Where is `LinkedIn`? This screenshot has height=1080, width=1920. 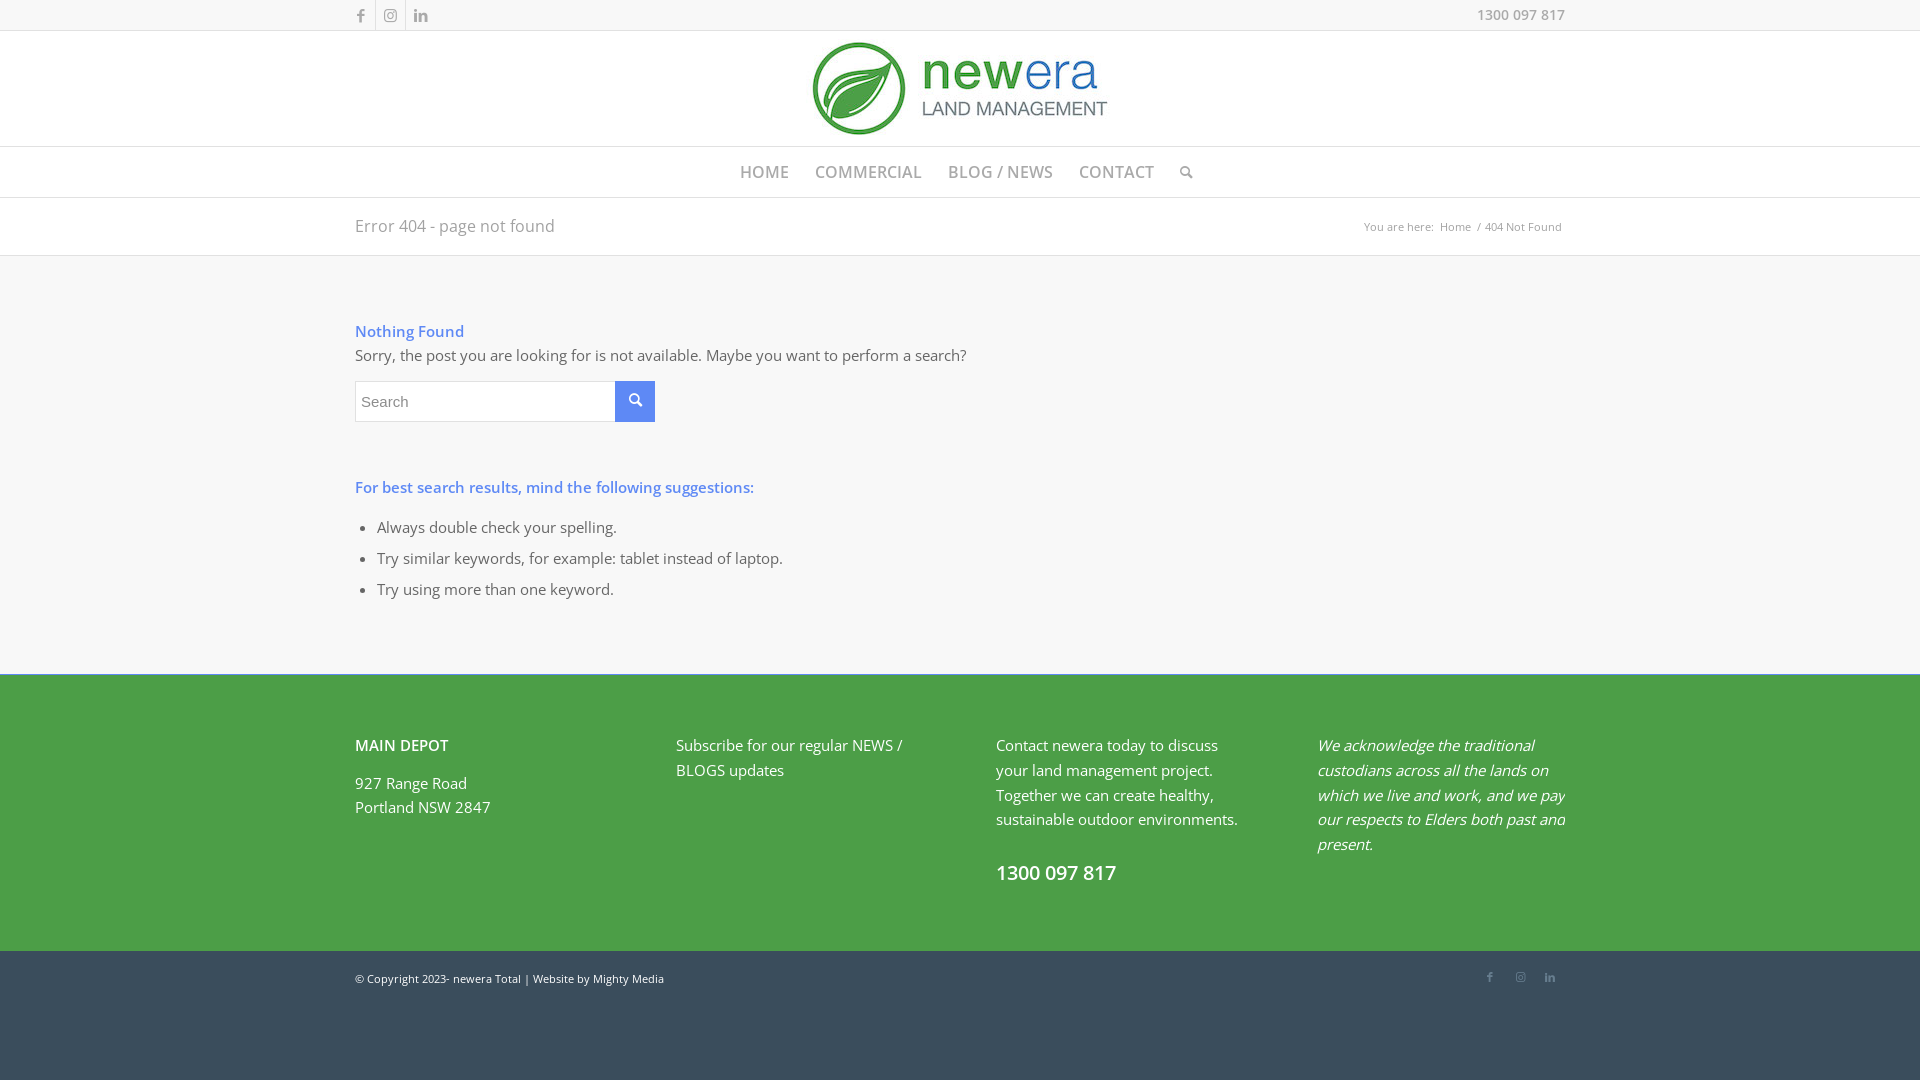 LinkedIn is located at coordinates (1550, 977).